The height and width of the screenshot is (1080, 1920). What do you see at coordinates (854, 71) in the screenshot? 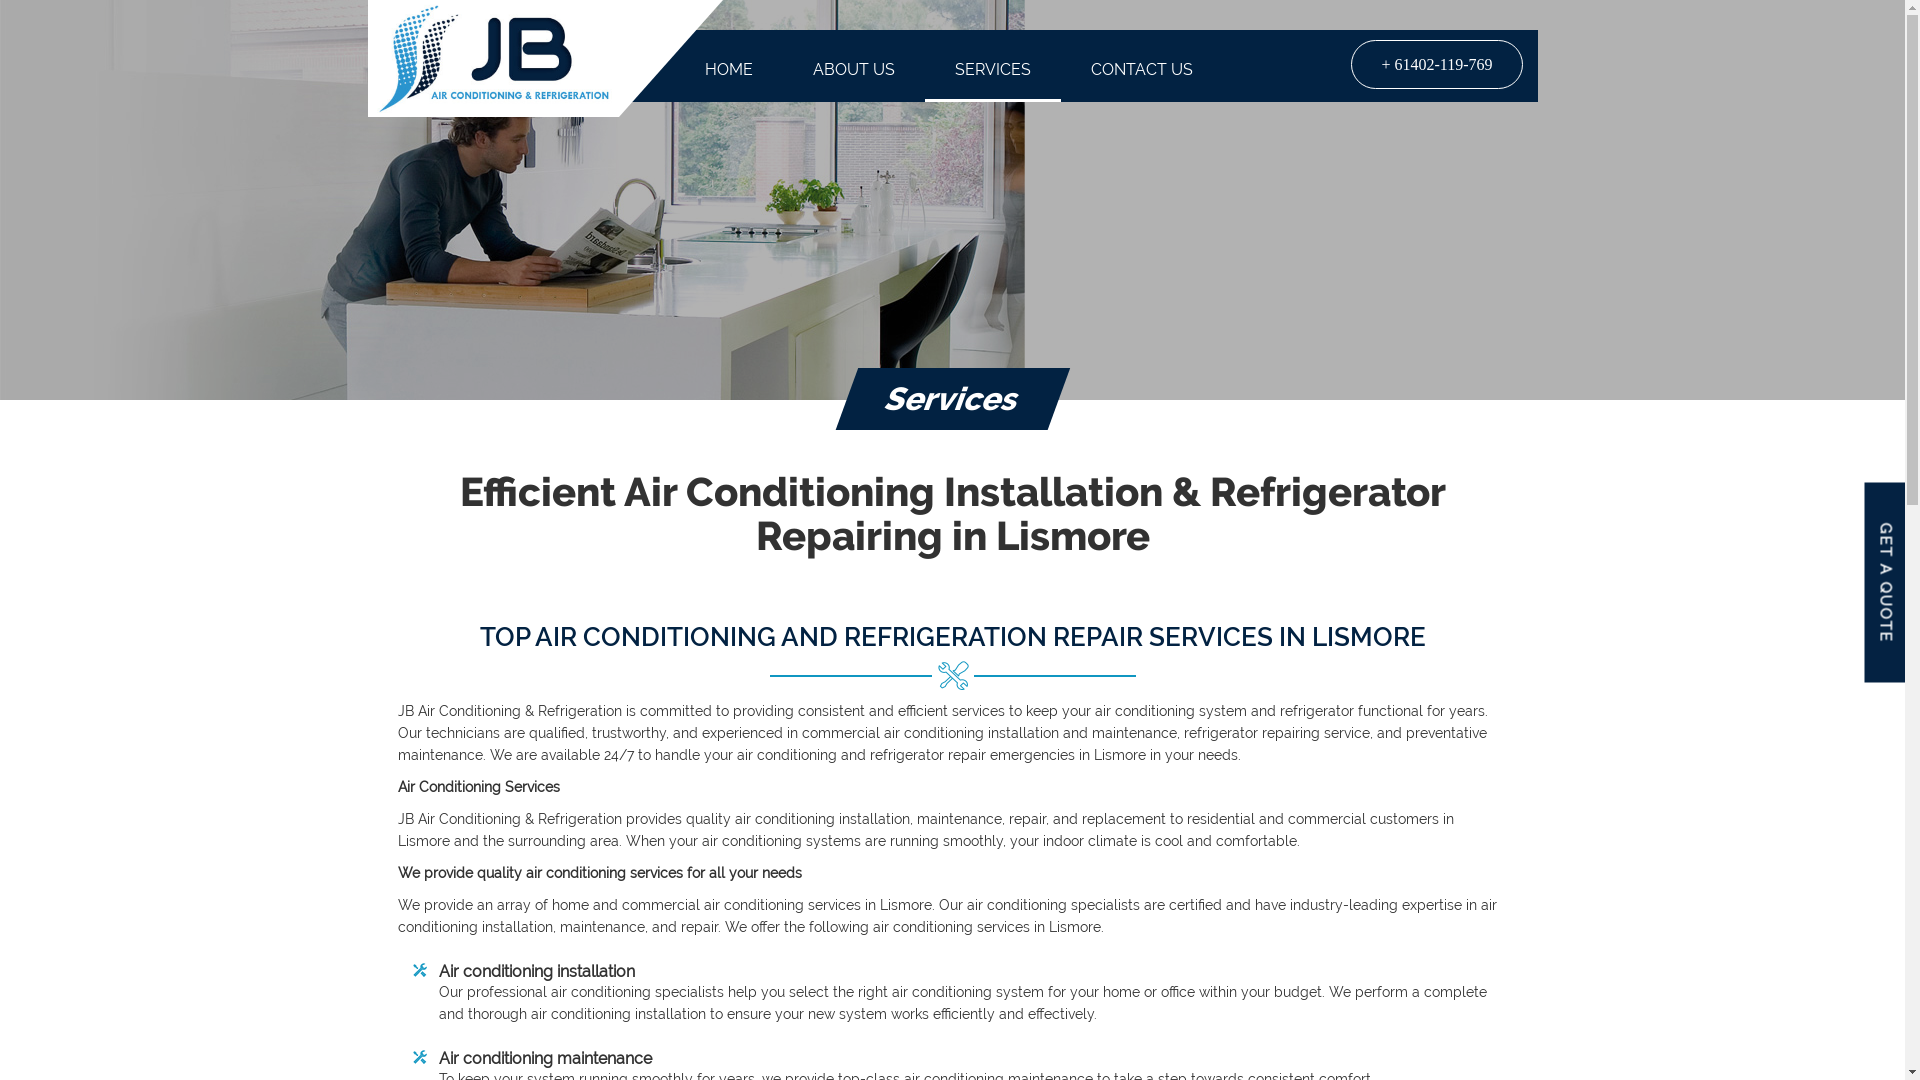
I see `ABOUT US` at bounding box center [854, 71].